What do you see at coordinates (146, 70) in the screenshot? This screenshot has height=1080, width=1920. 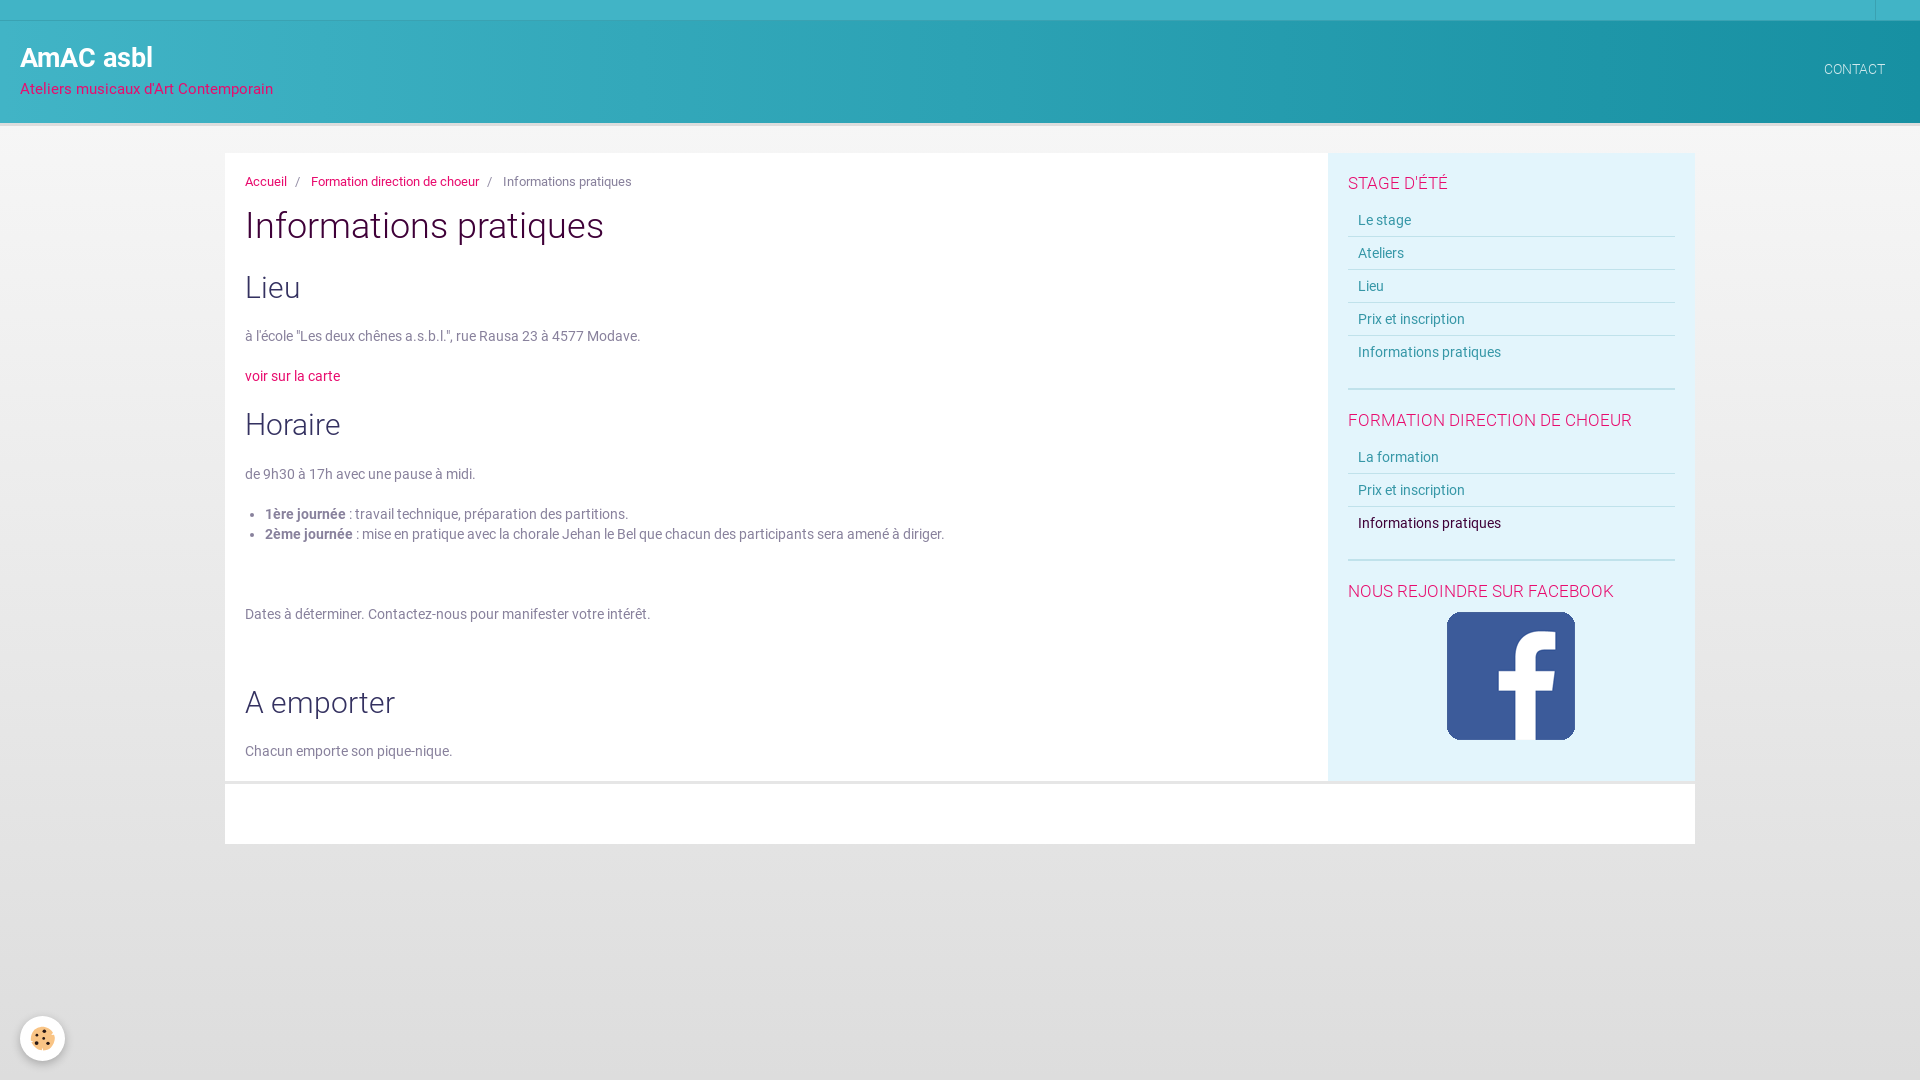 I see `AmAC asbl
Ateliers musicaux d'Art Contemporain` at bounding box center [146, 70].